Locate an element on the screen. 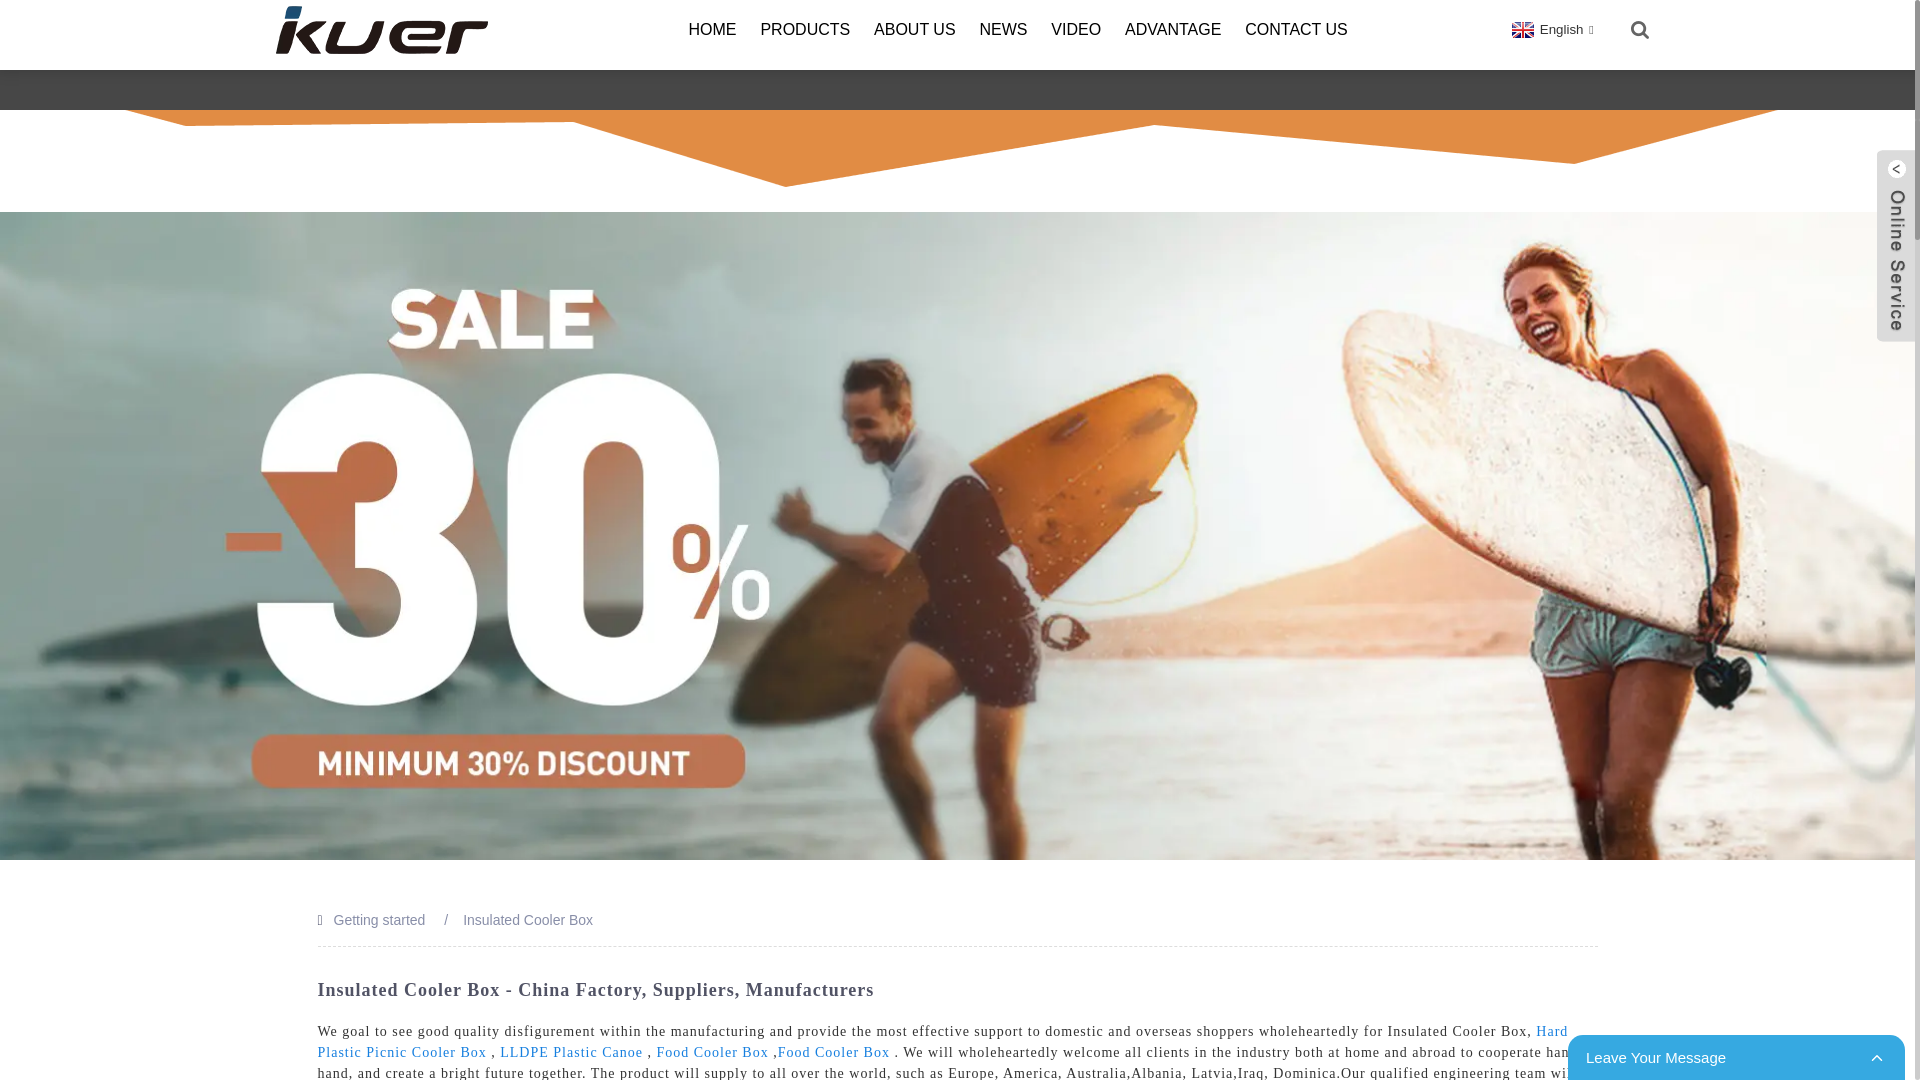 Image resolution: width=1920 pixels, height=1080 pixels. PRODUCTS is located at coordinates (805, 30).